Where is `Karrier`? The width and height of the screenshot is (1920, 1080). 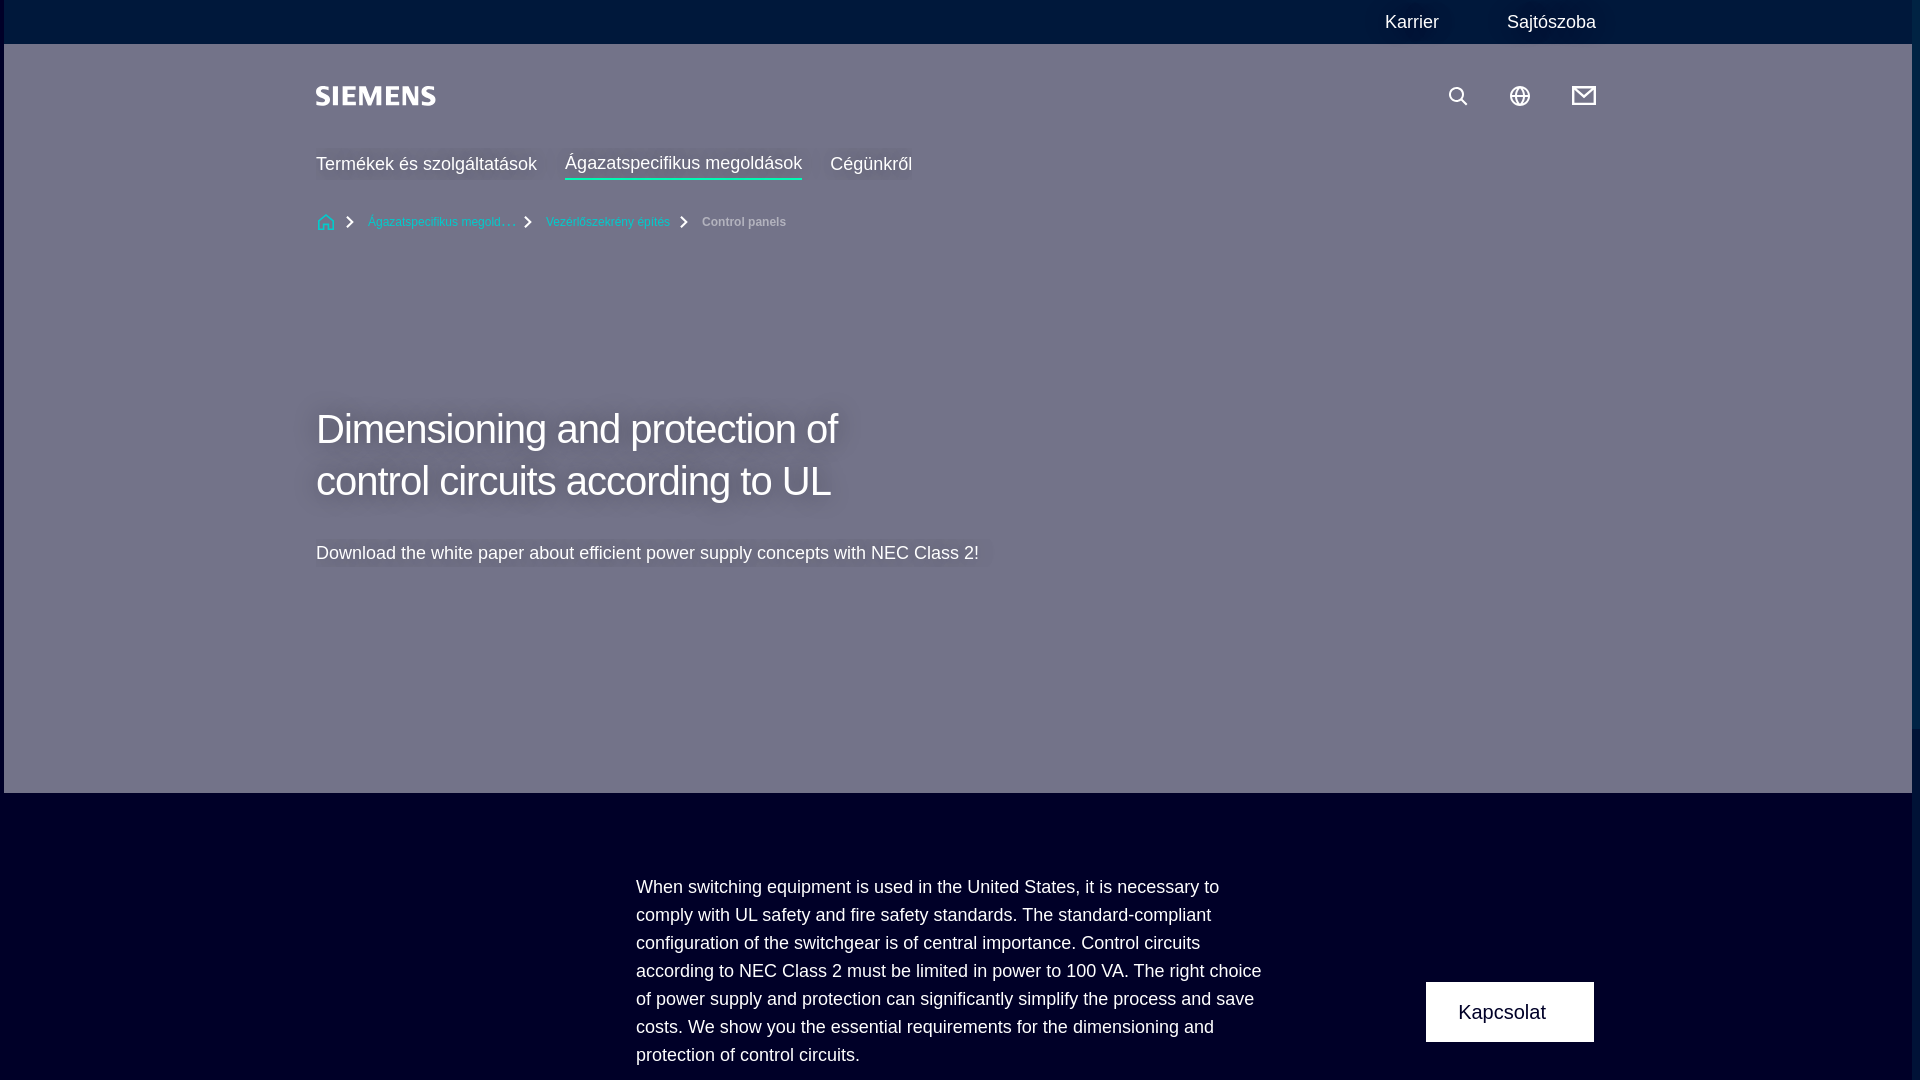 Karrier is located at coordinates (1411, 22).